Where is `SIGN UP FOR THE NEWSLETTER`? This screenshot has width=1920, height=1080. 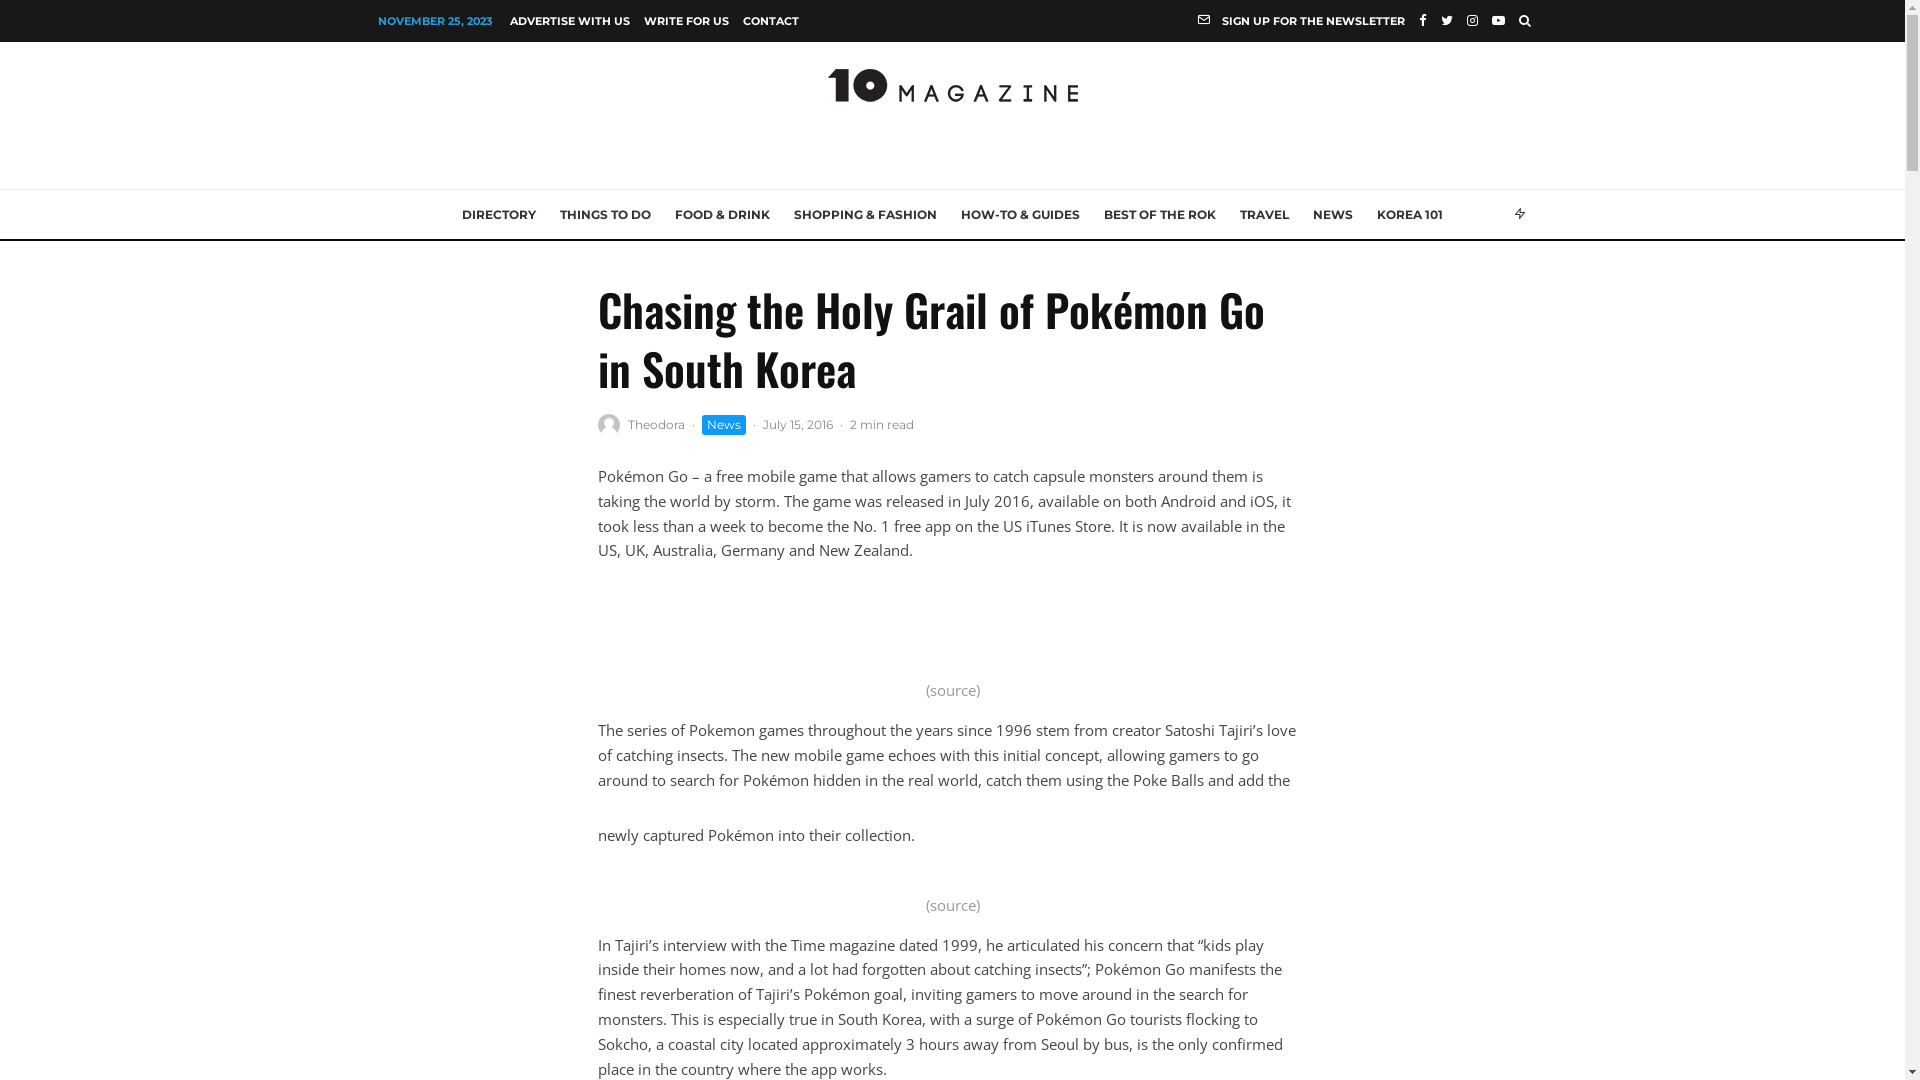
SIGN UP FOR THE NEWSLETTER is located at coordinates (1301, 21).